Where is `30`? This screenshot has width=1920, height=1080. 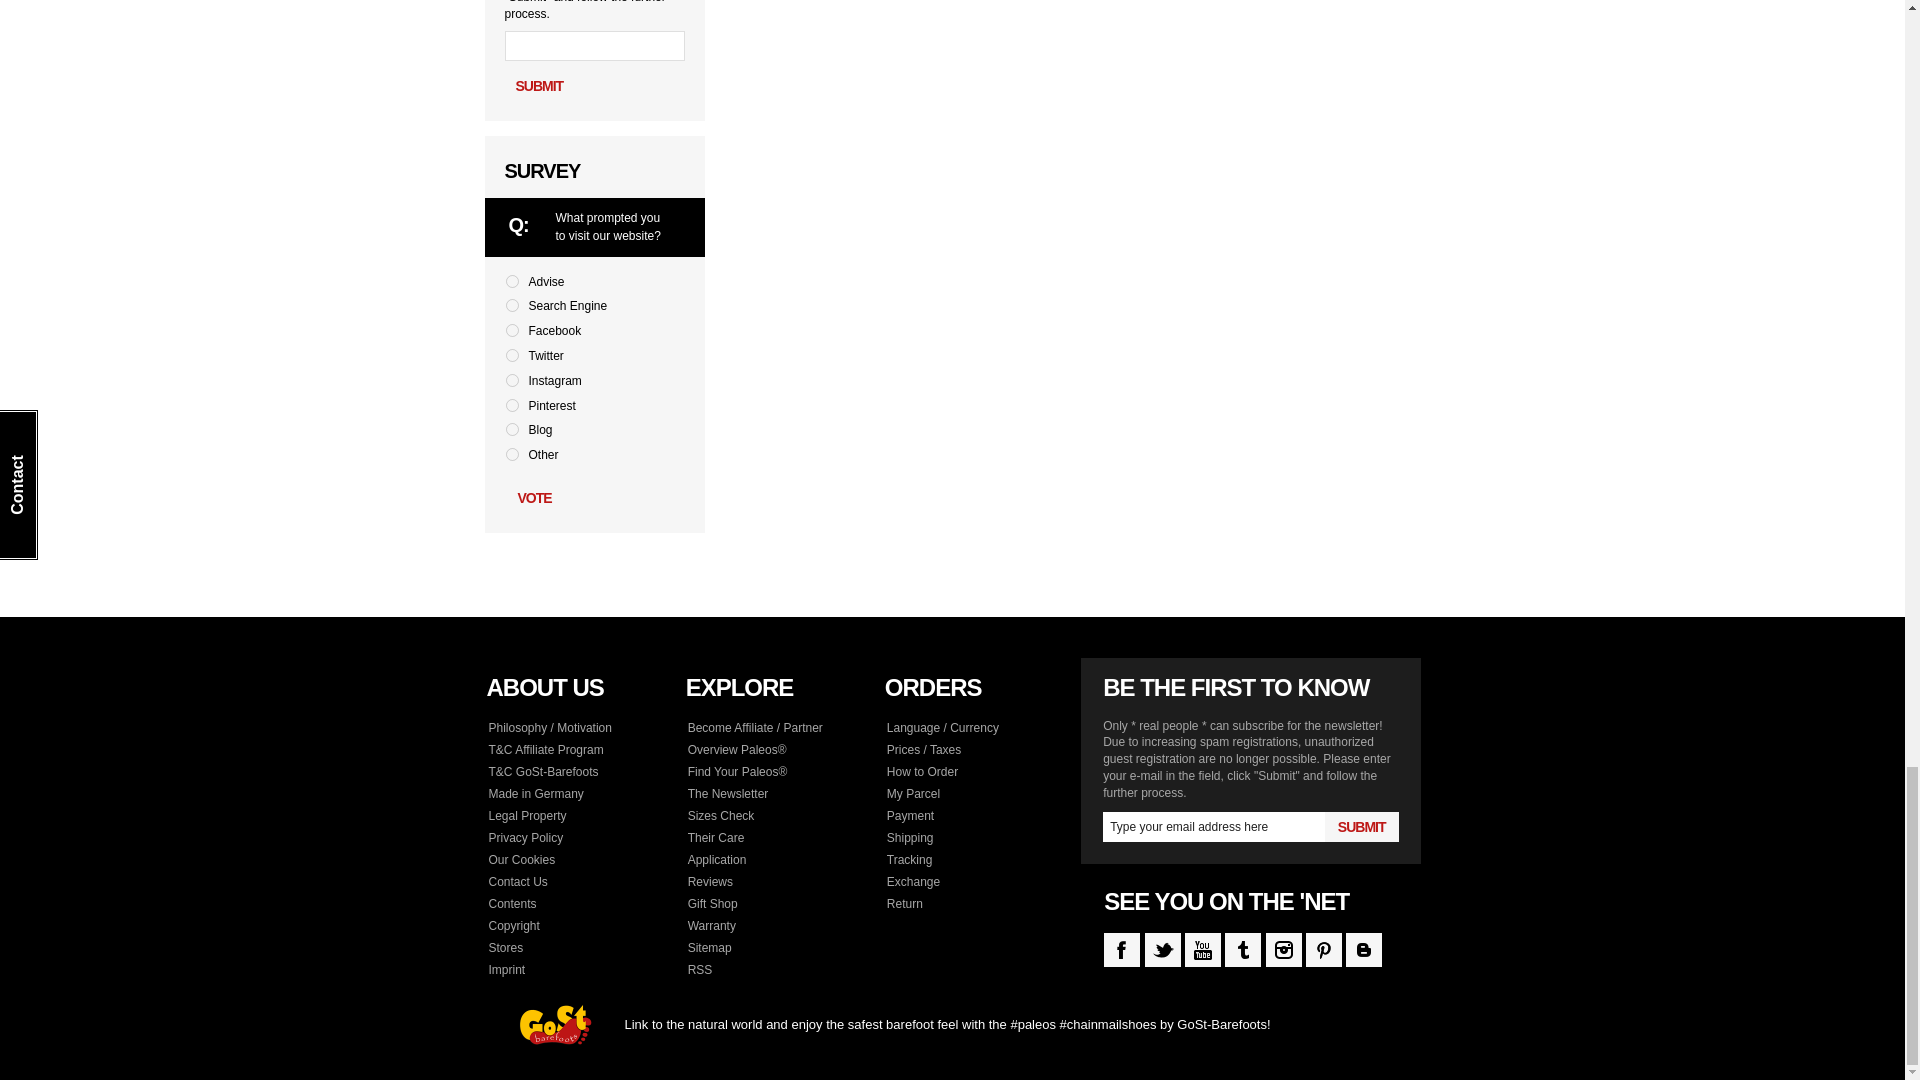
30 is located at coordinates (512, 454).